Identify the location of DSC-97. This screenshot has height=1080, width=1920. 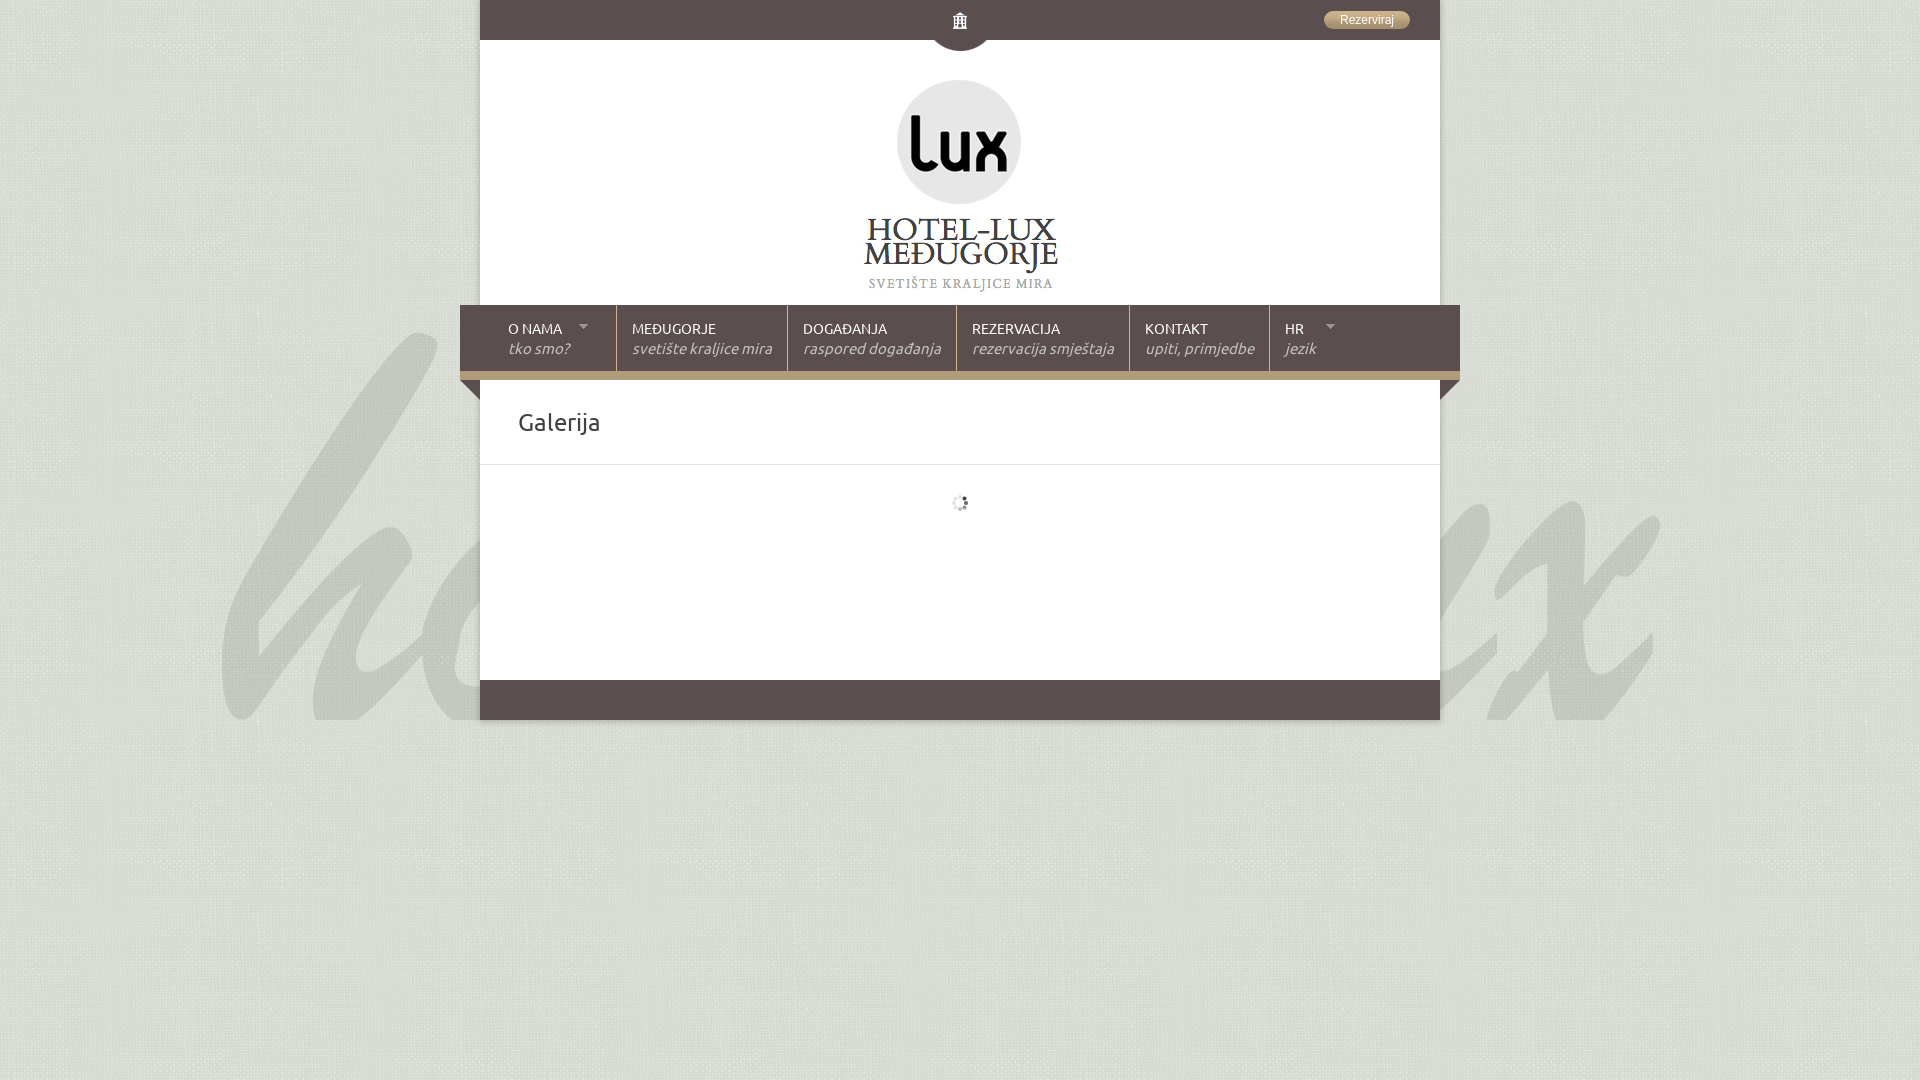
(1200, 528).